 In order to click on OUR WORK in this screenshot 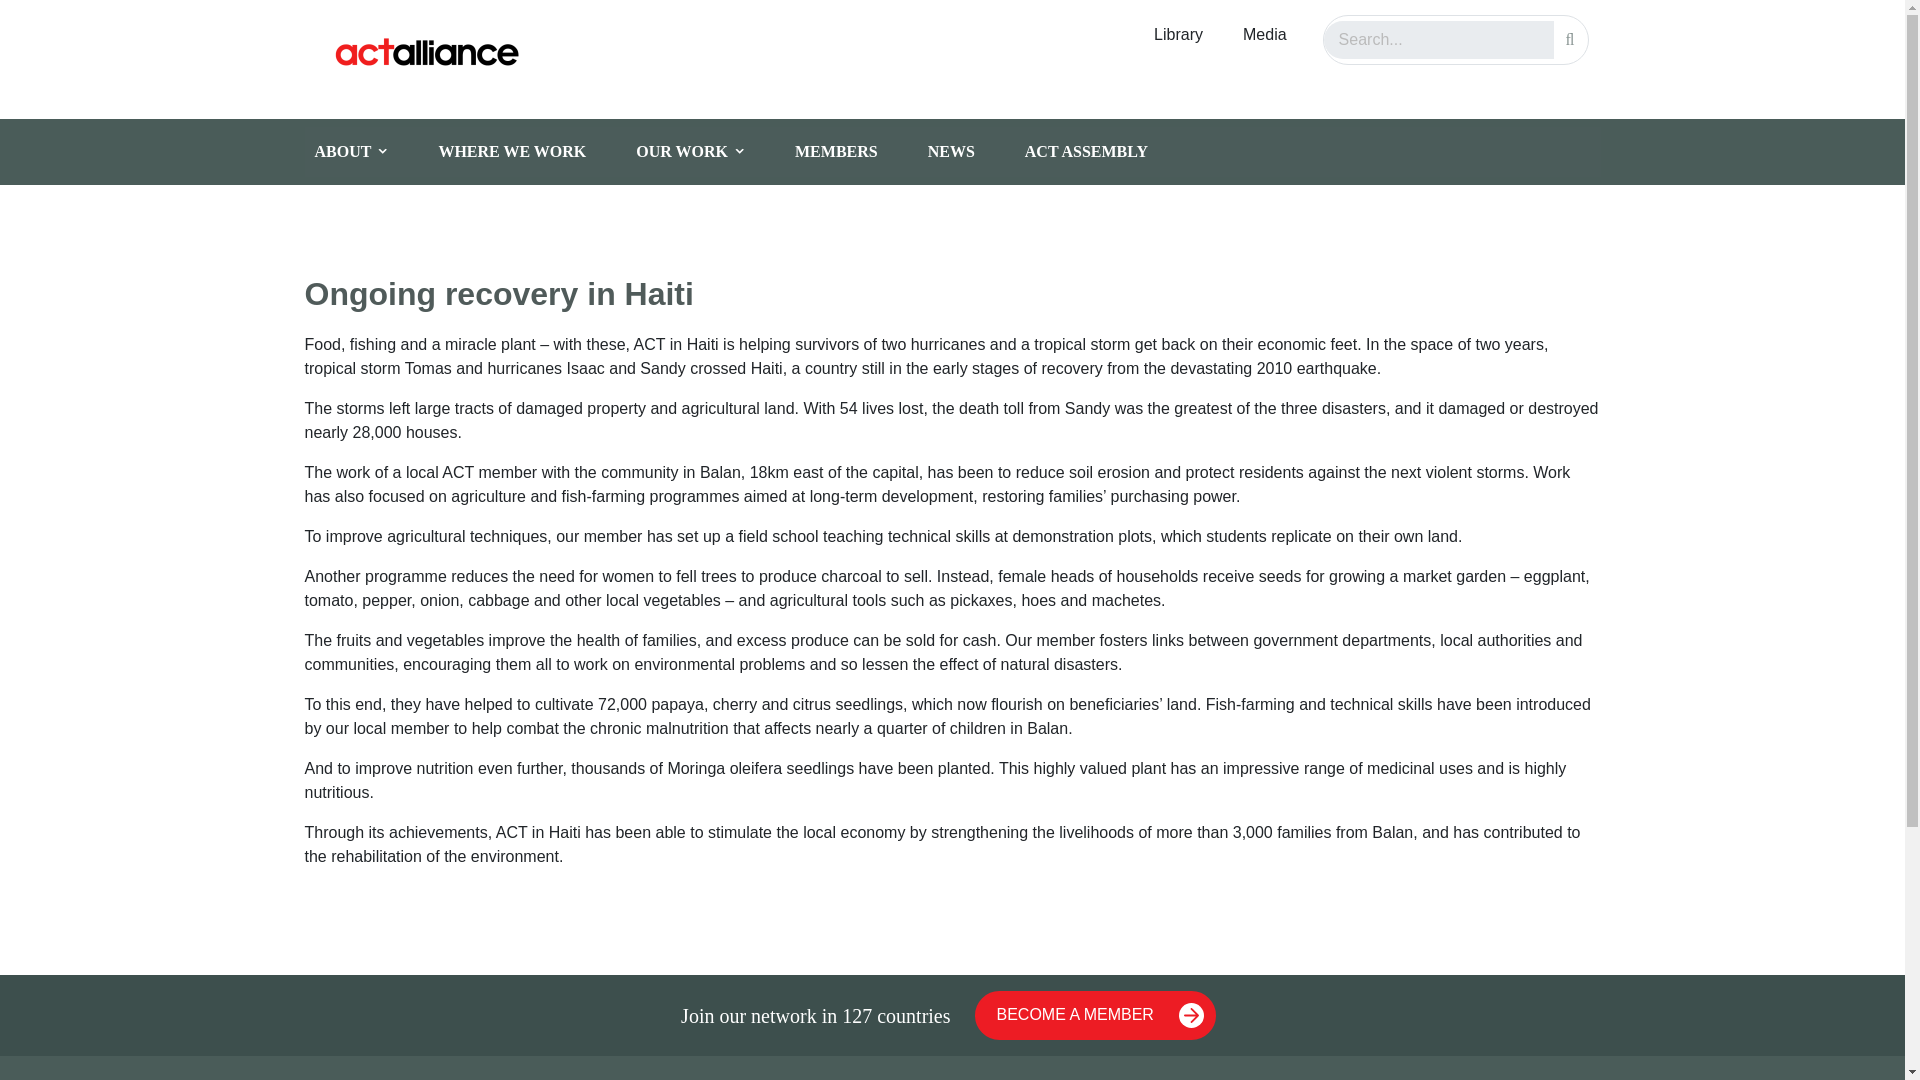, I will do `click(705, 152)`.